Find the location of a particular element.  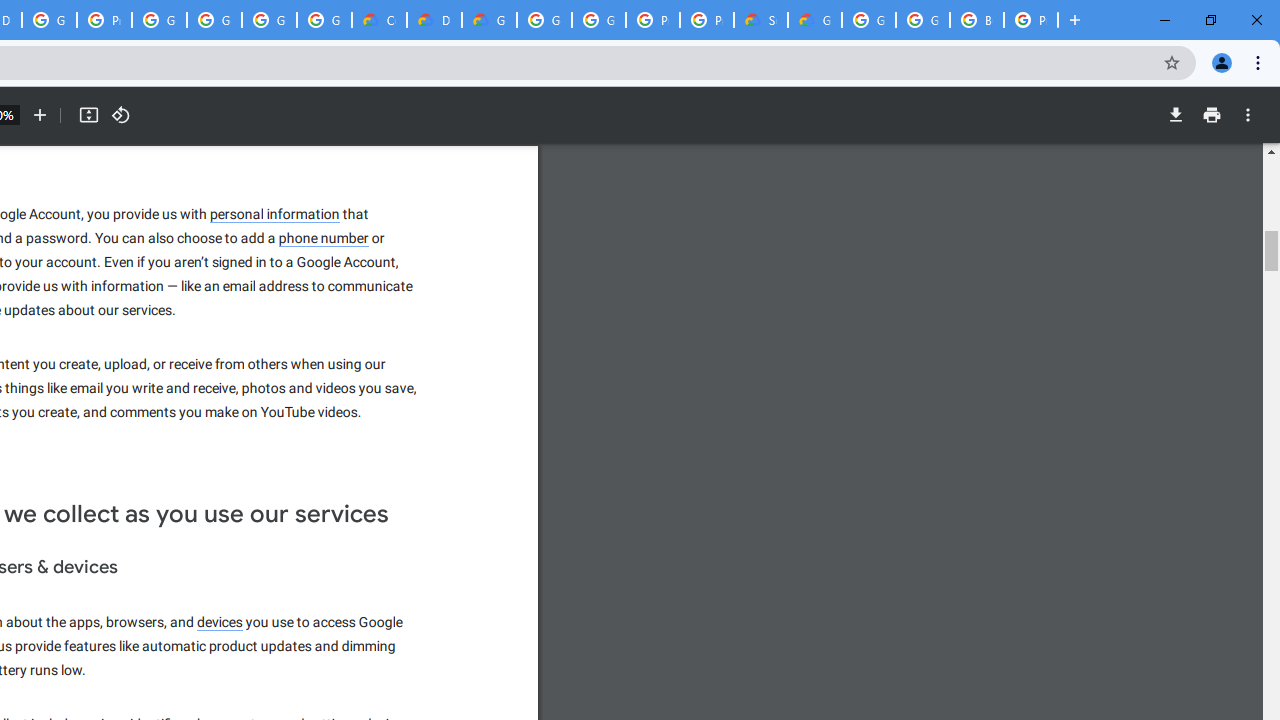

Gemini for Business and Developers | Google Cloud is located at coordinates (490, 20).